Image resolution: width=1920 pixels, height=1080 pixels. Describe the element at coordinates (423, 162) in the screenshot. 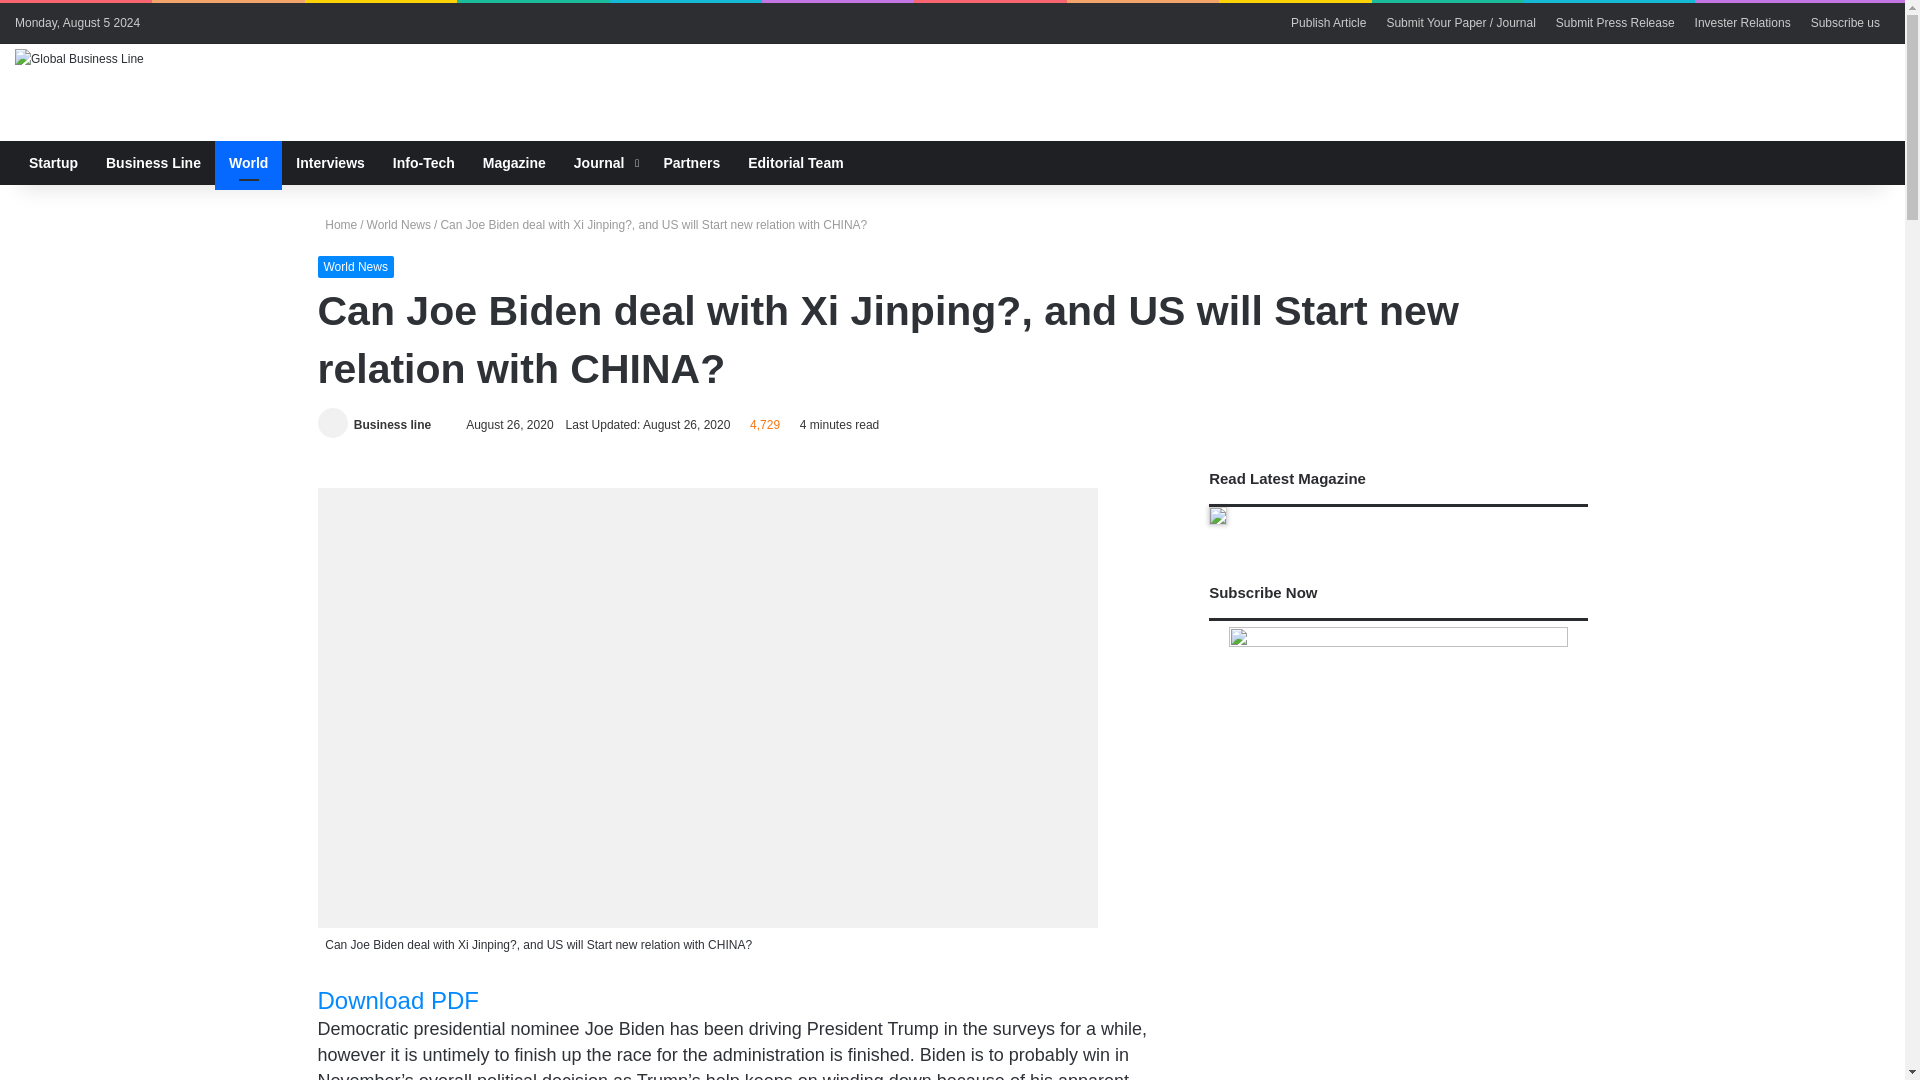

I see `Info-Tech` at that location.